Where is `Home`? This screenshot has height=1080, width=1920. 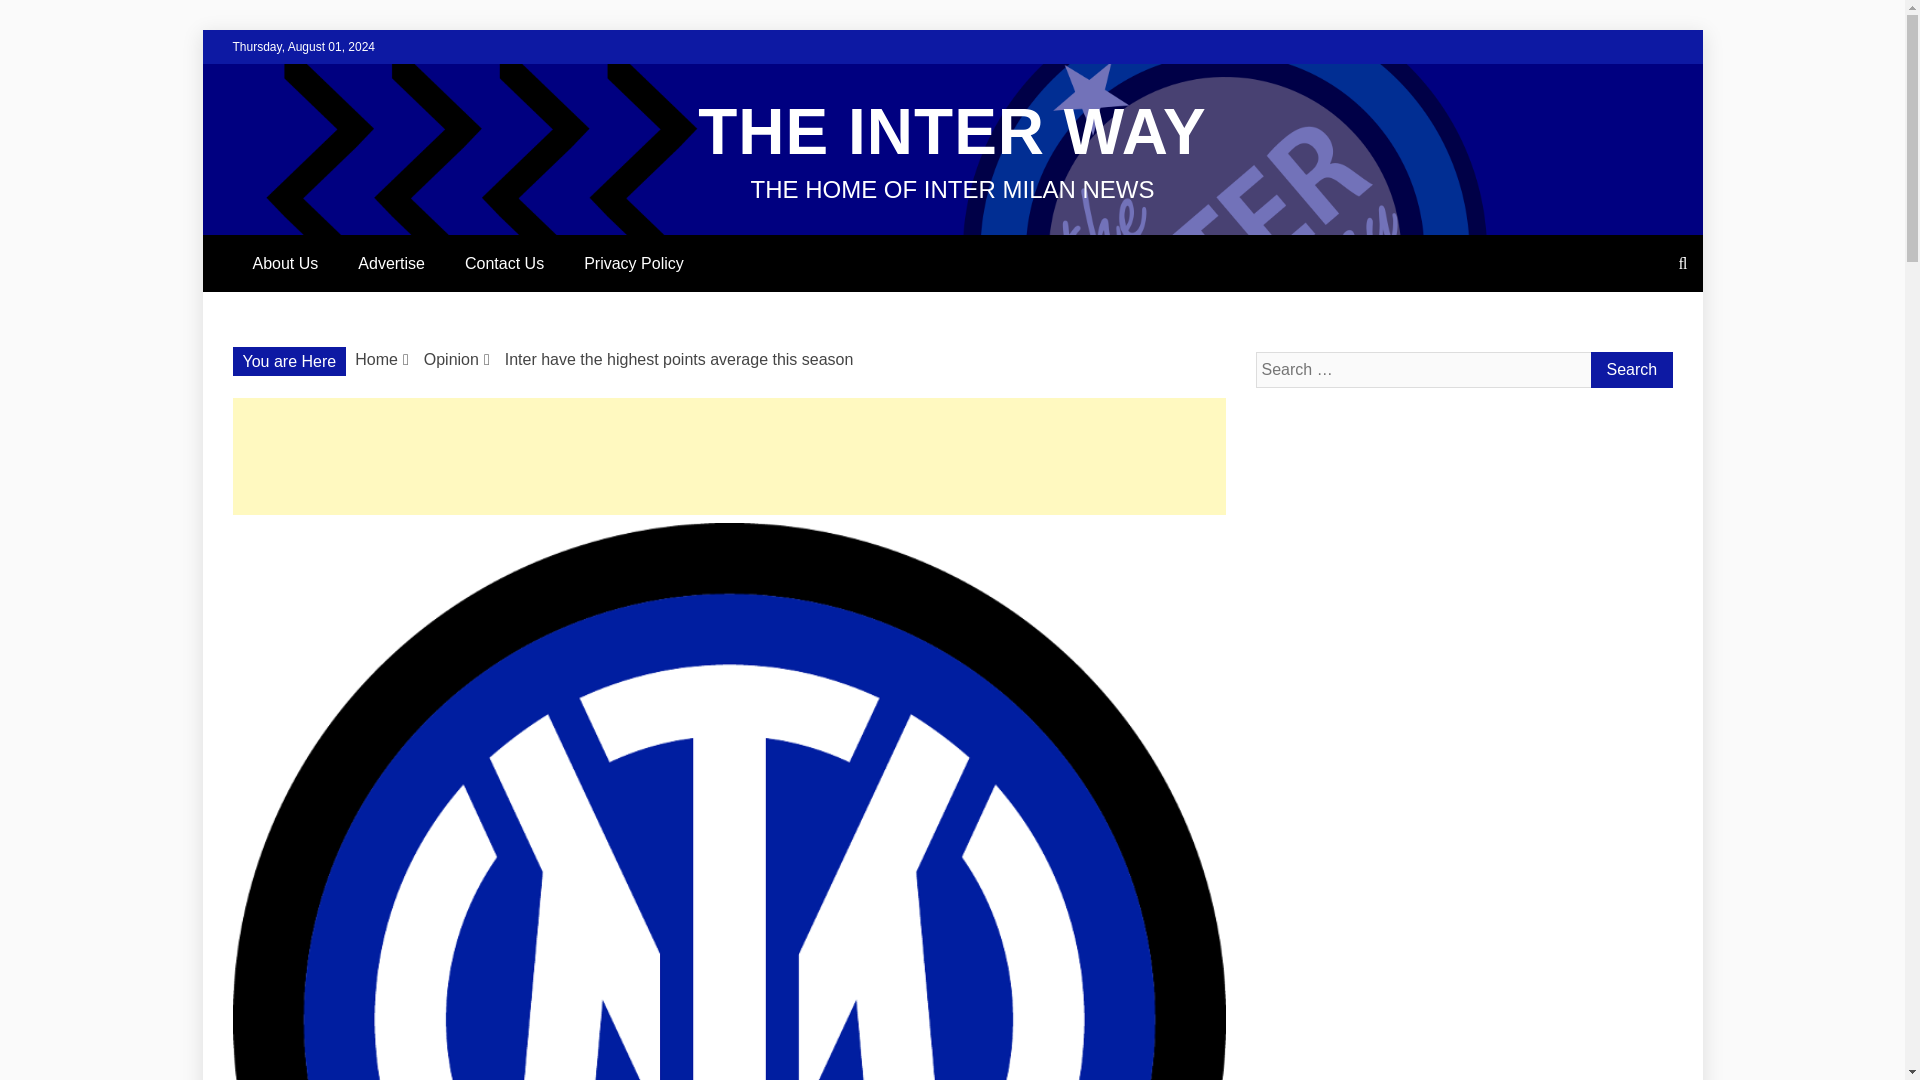 Home is located at coordinates (376, 360).